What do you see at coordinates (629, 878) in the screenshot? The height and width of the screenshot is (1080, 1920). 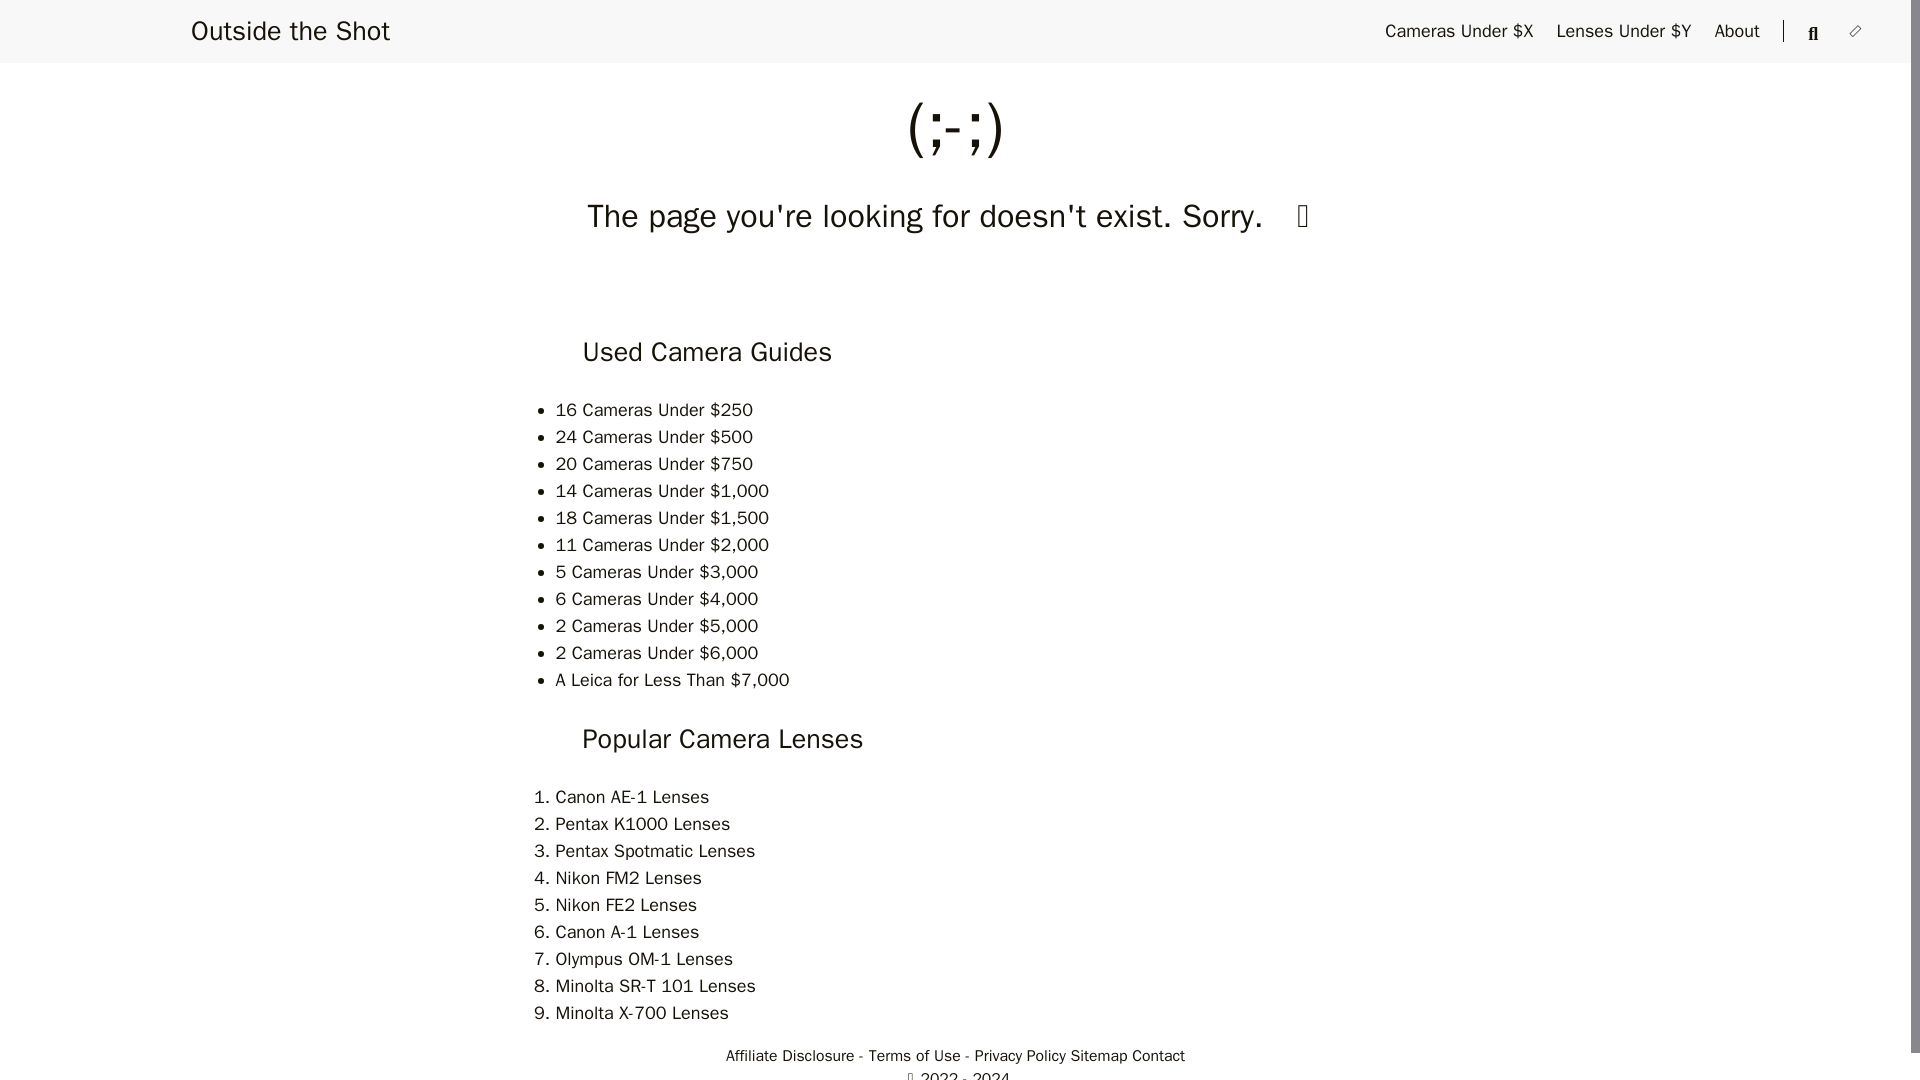 I see `Nikon FM2 Lenses` at bounding box center [629, 878].